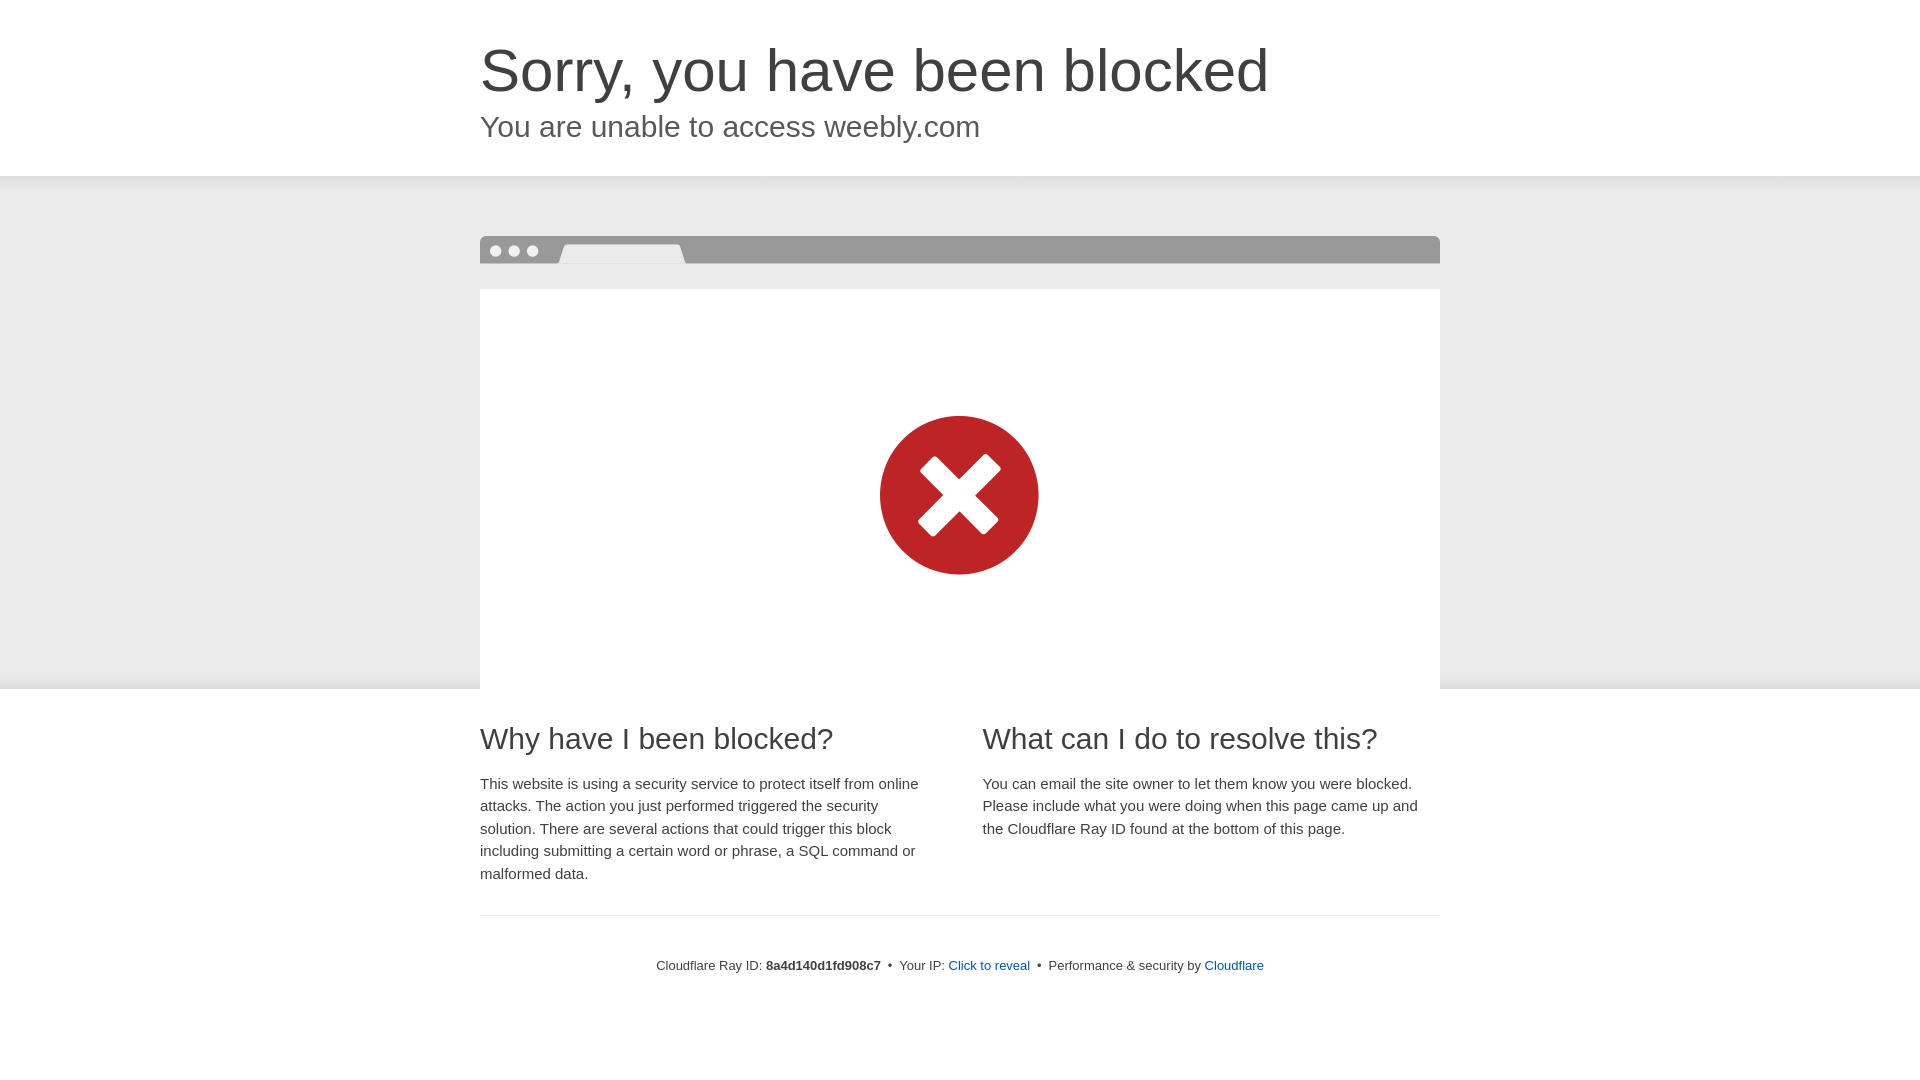 Image resolution: width=1920 pixels, height=1080 pixels. What do you see at coordinates (990, 966) in the screenshot?
I see `Click to reveal` at bounding box center [990, 966].